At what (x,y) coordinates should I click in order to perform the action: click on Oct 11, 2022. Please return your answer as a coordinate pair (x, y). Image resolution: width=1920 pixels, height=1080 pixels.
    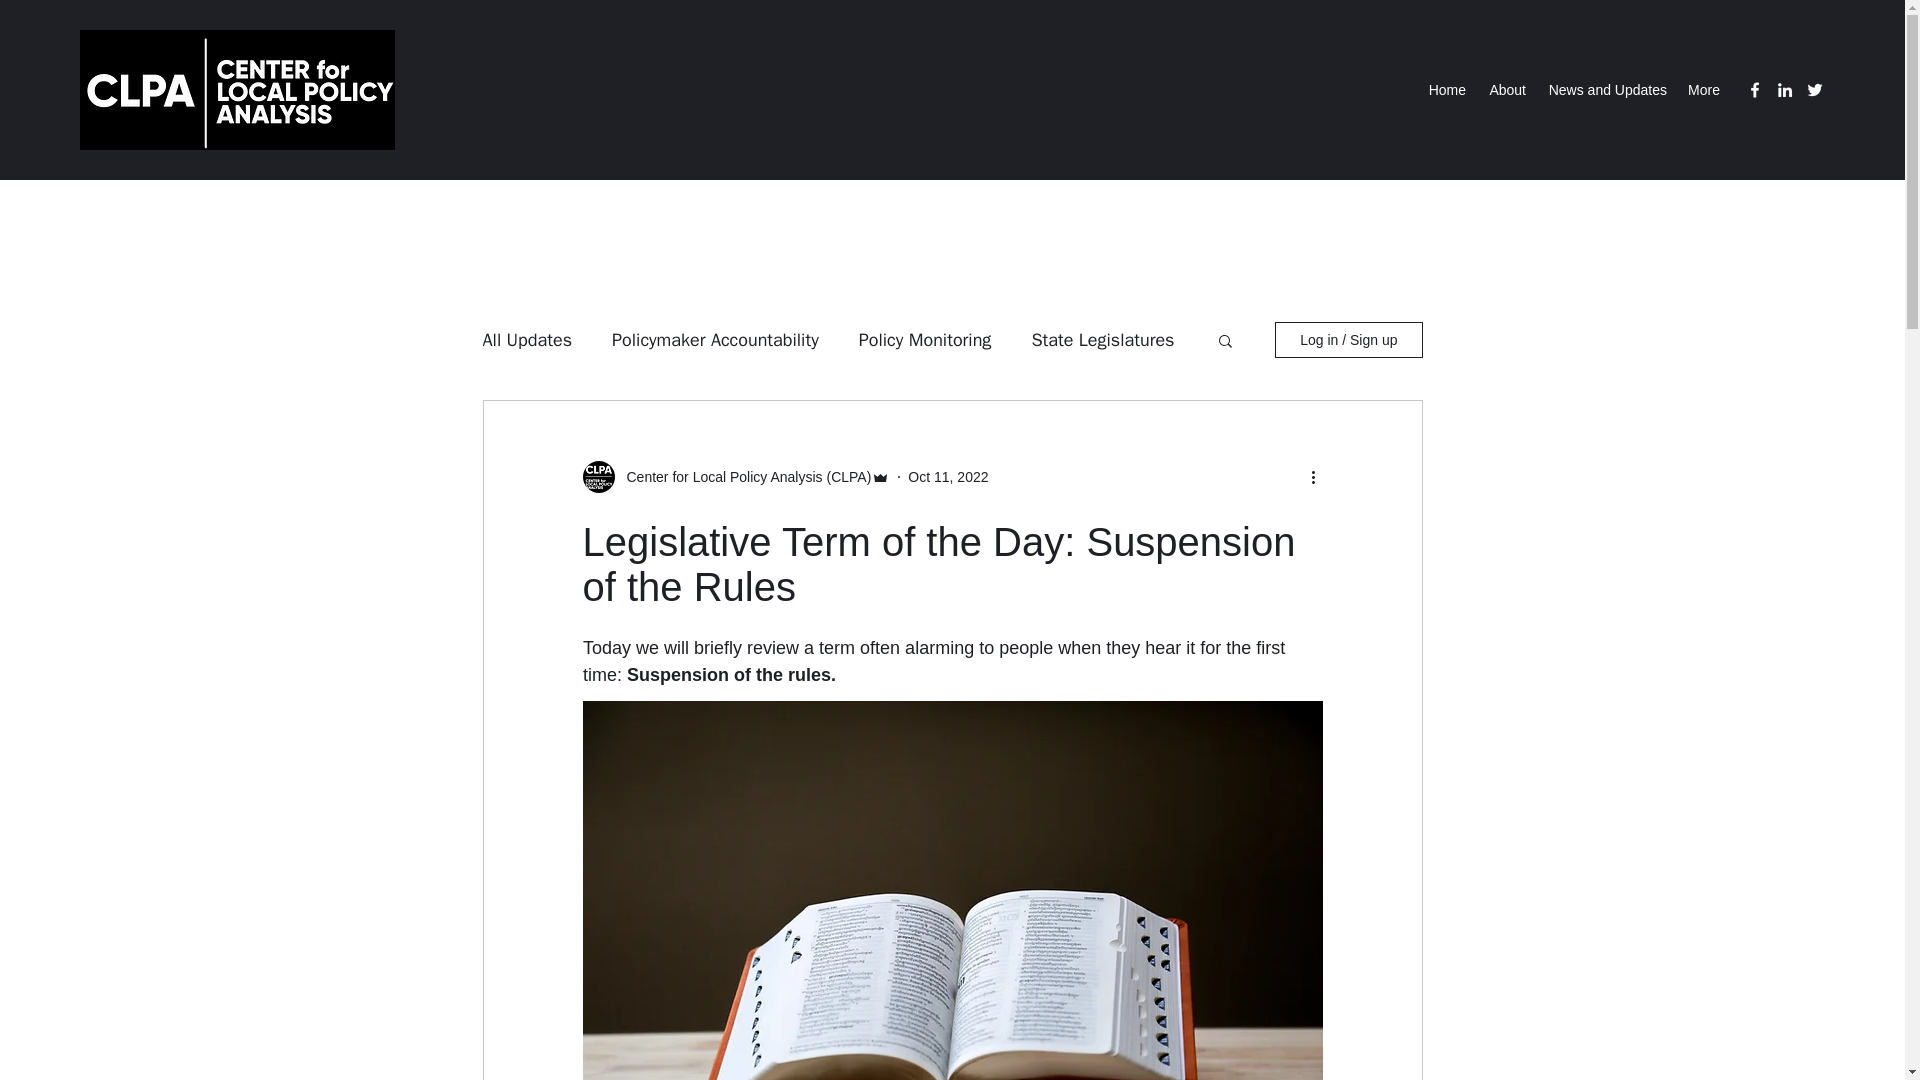
    Looking at the image, I should click on (948, 475).